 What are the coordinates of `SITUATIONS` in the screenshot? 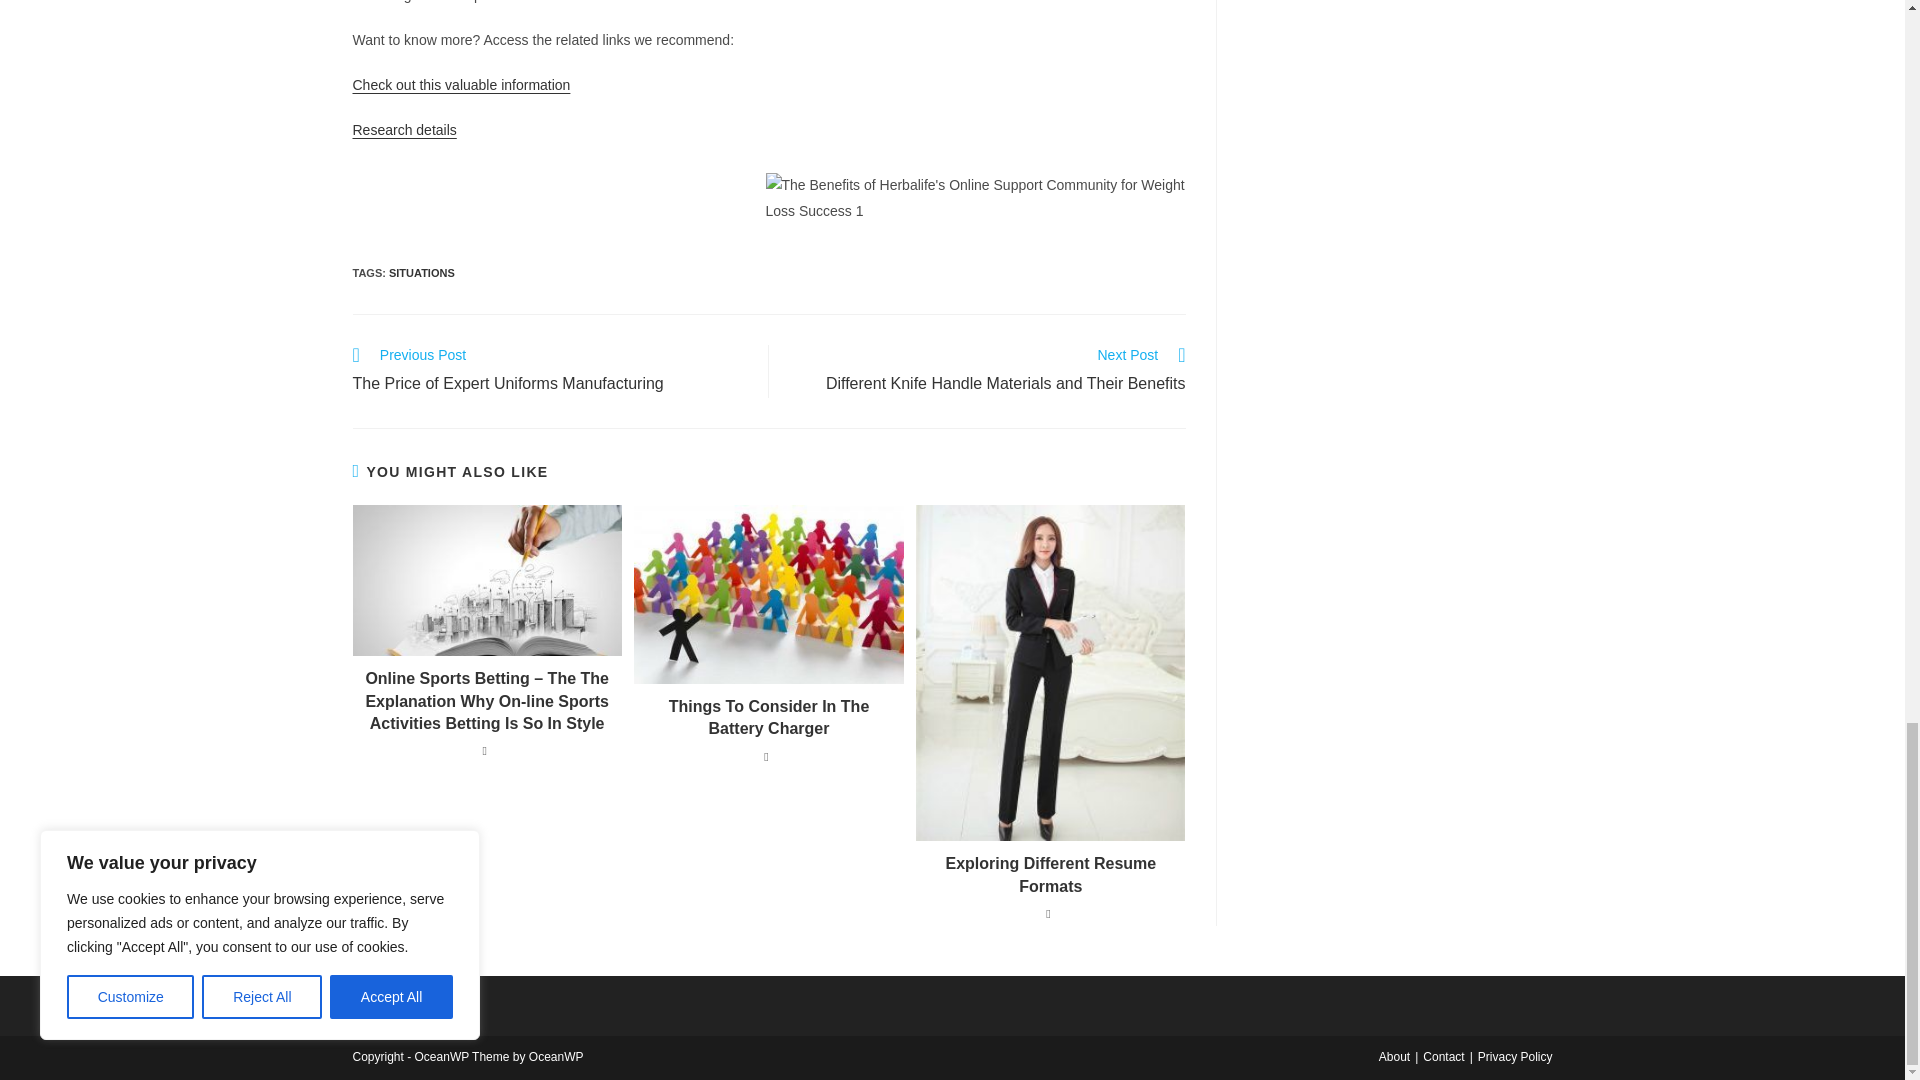 It's located at (422, 272).